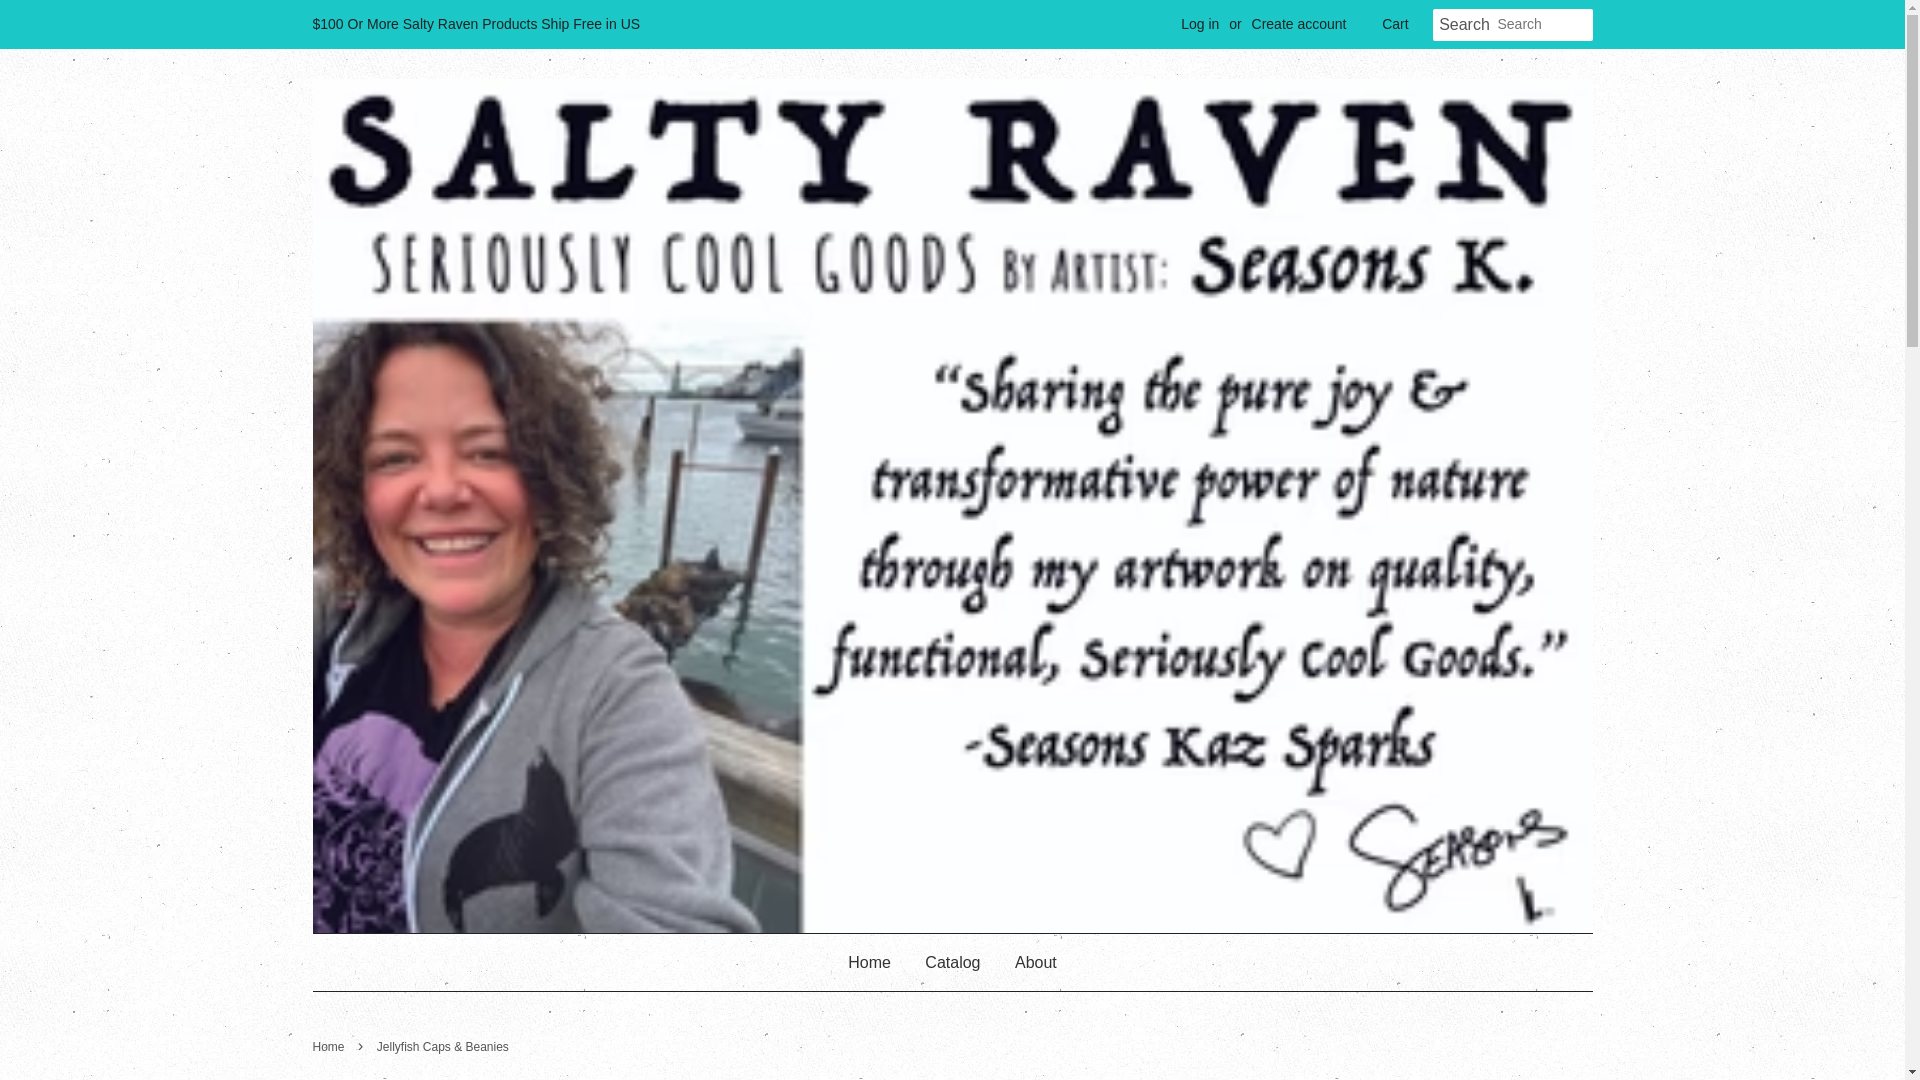 The image size is (1920, 1080). What do you see at coordinates (330, 1047) in the screenshot?
I see `Back to the frontpage` at bounding box center [330, 1047].